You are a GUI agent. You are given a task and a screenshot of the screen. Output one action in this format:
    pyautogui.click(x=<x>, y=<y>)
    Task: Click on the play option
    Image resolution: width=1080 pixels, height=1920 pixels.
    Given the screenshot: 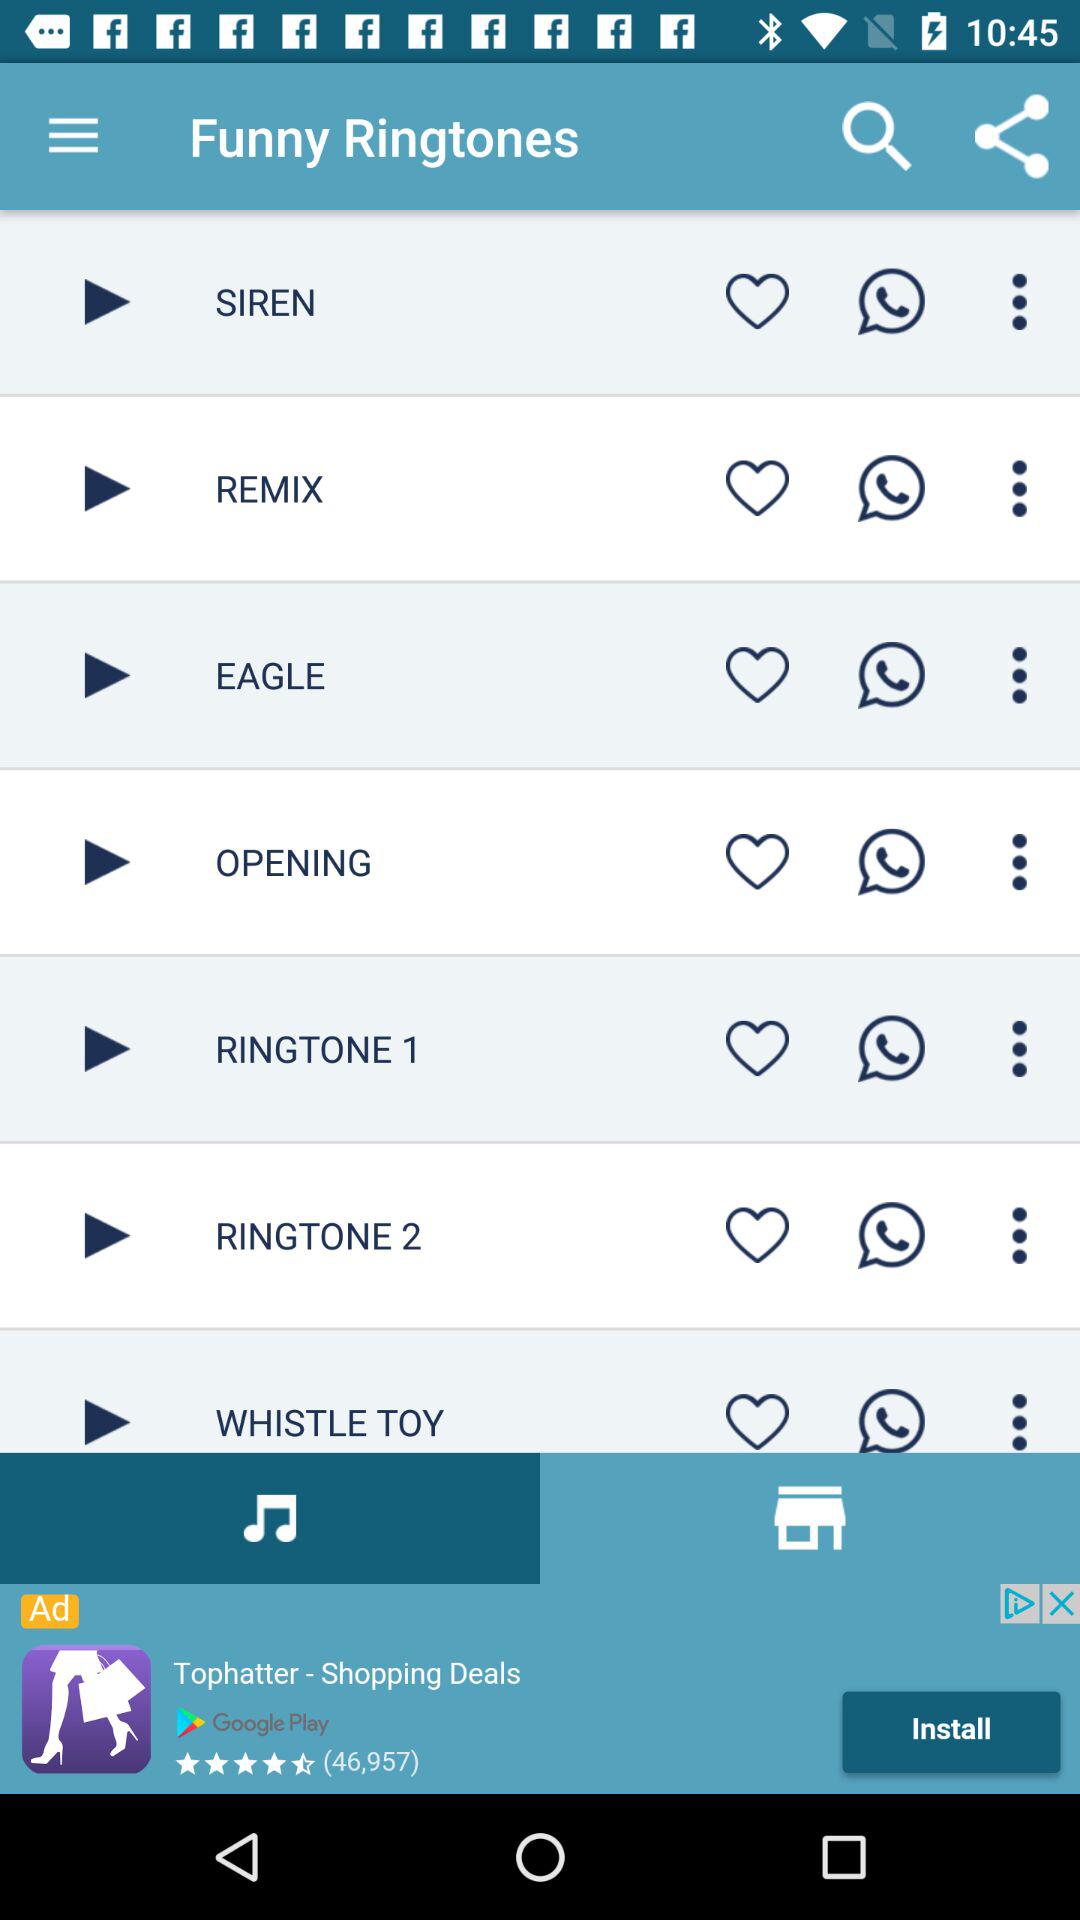 What is the action you would take?
    pyautogui.click(x=108, y=1235)
    